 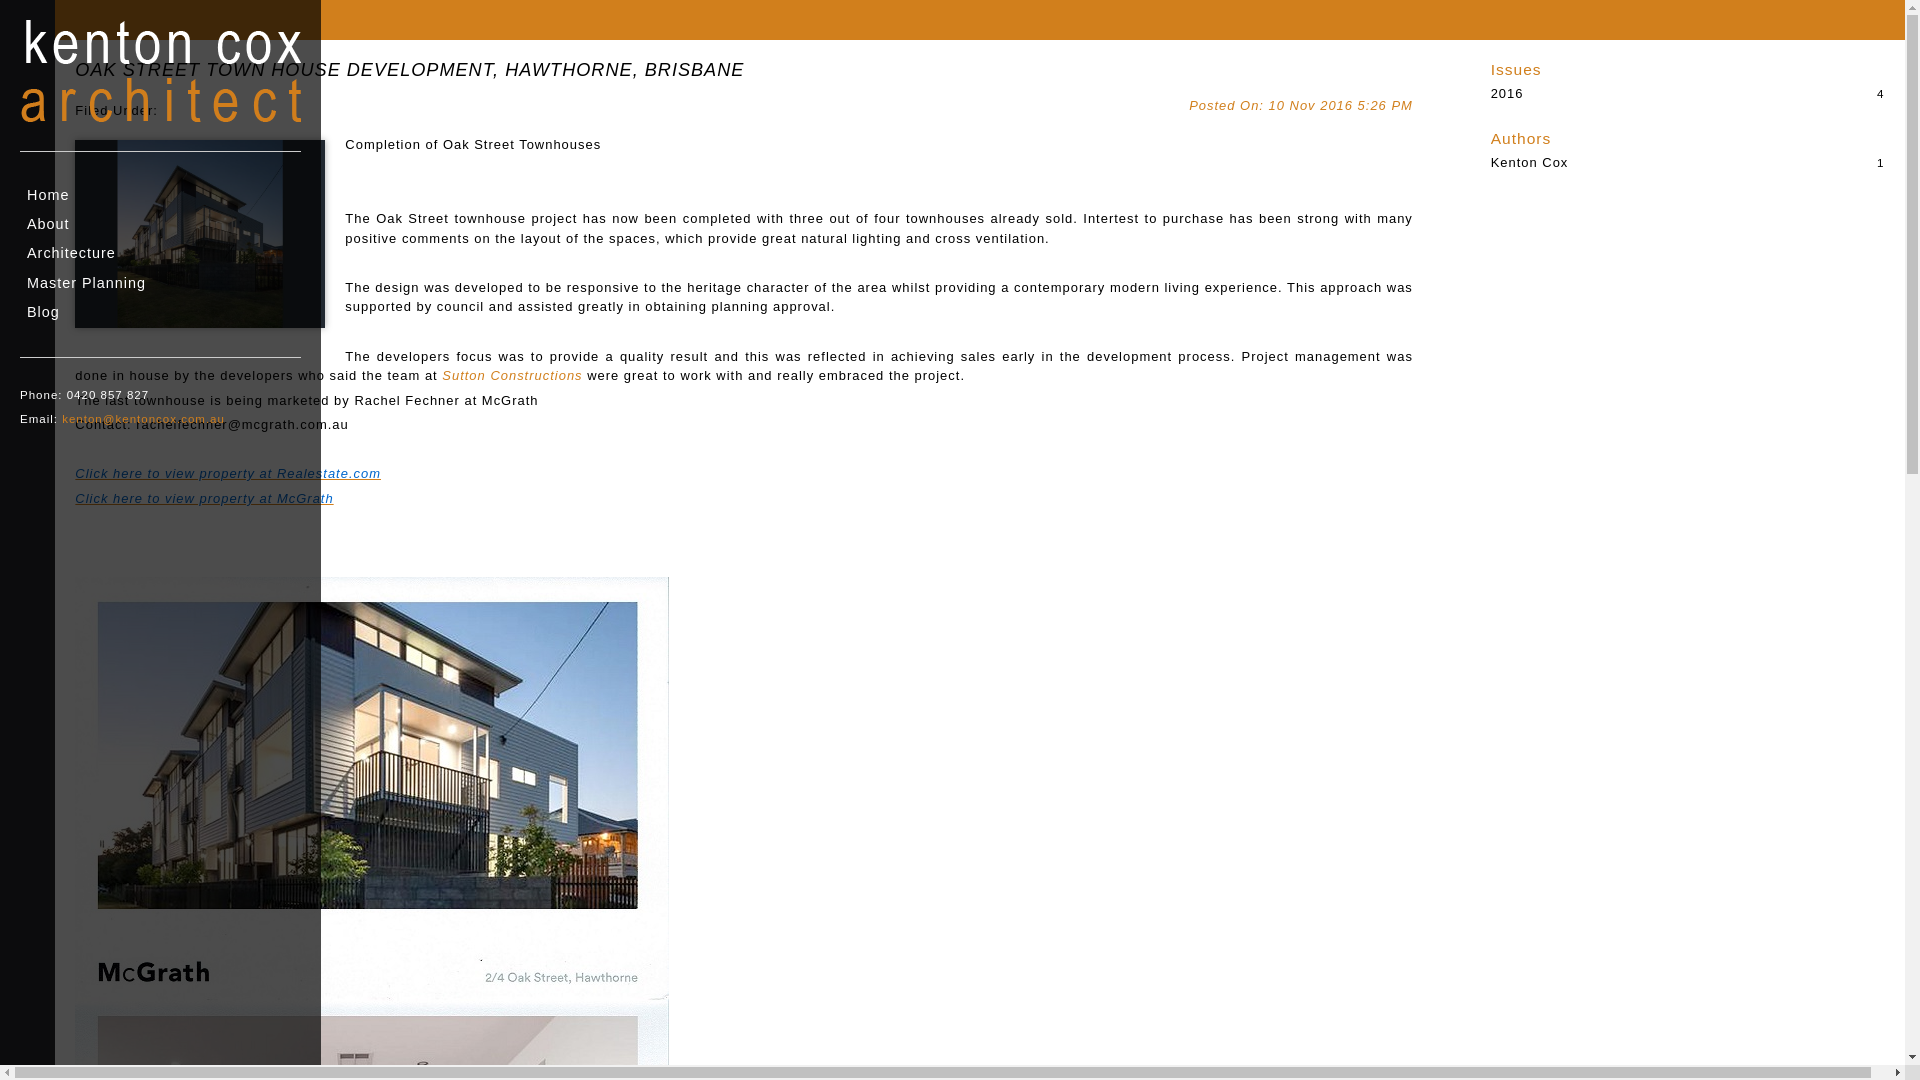 What do you see at coordinates (410, 70) in the screenshot?
I see `OAK STREET TOWN HOUSE DEVELOPMENT, HAWTHORNE, BRISBANE` at bounding box center [410, 70].